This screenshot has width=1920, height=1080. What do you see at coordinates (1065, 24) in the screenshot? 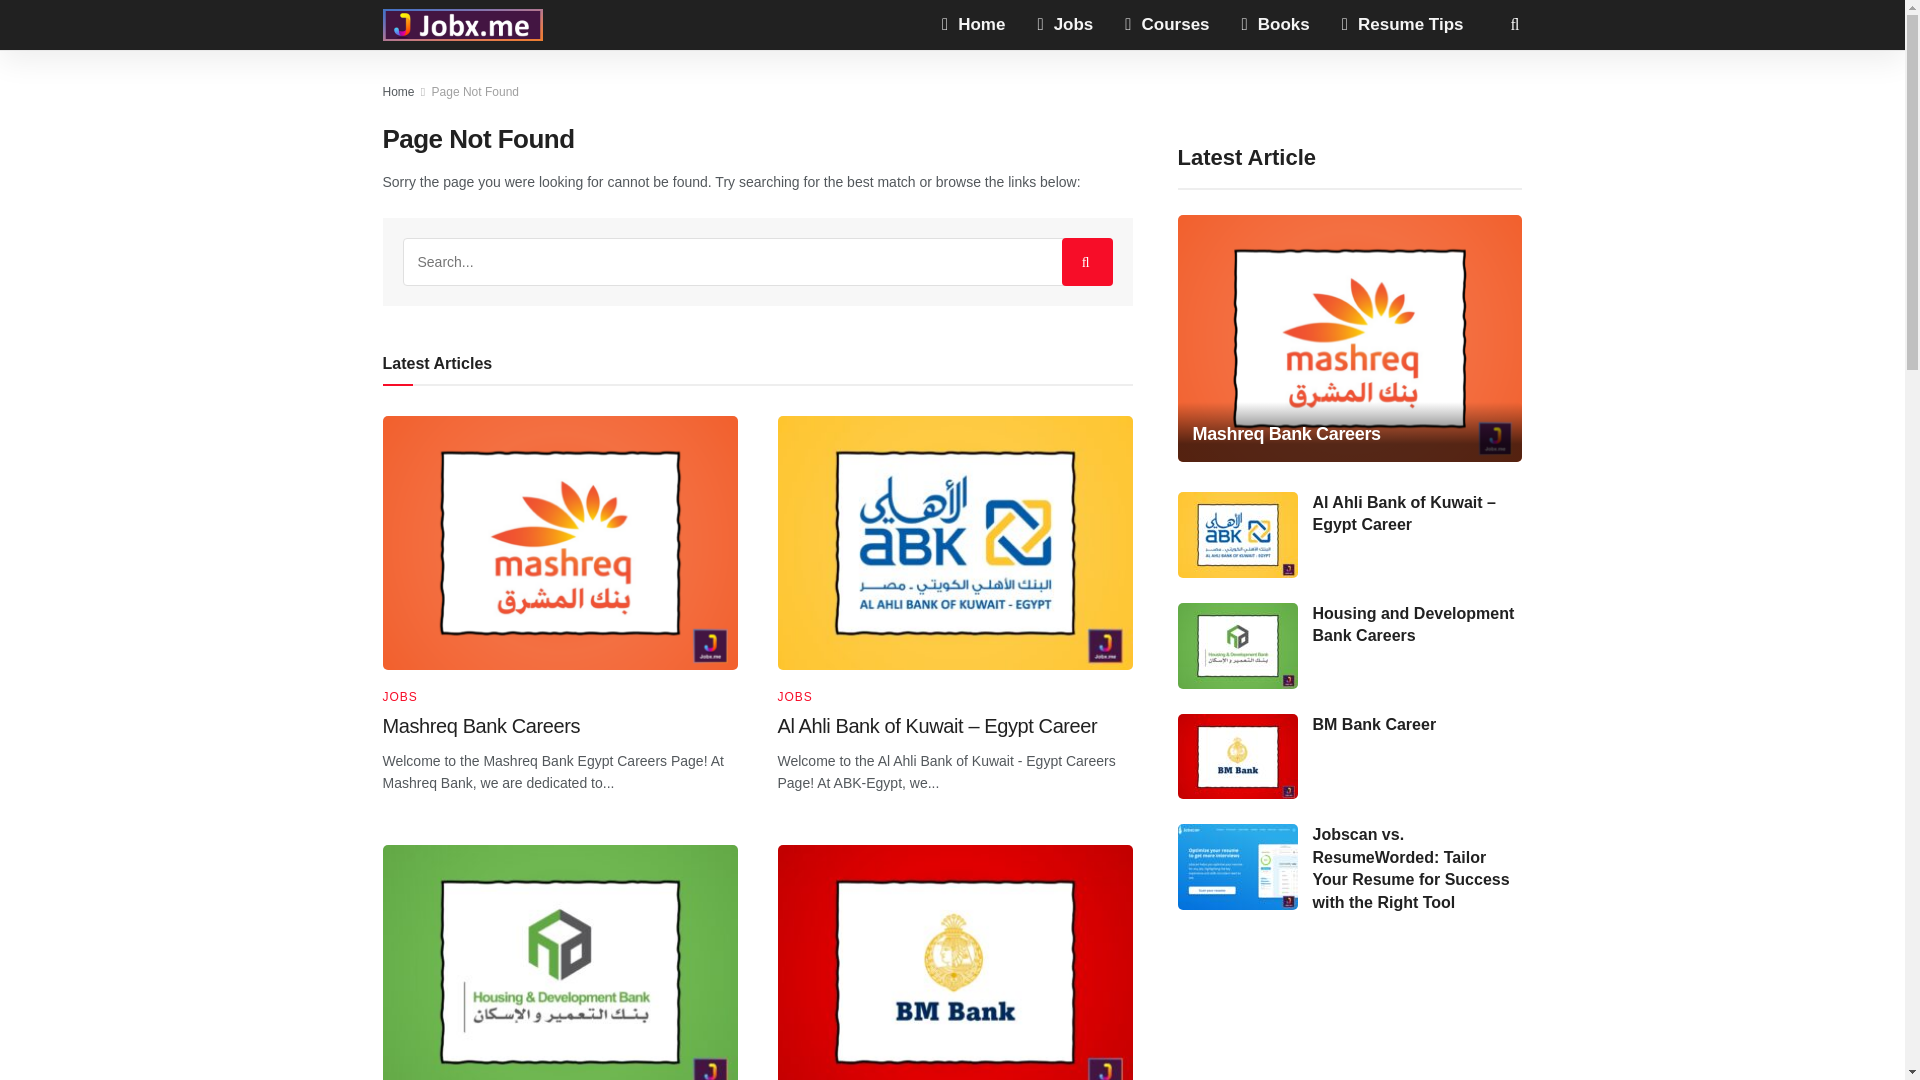
I see `Jobs` at bounding box center [1065, 24].